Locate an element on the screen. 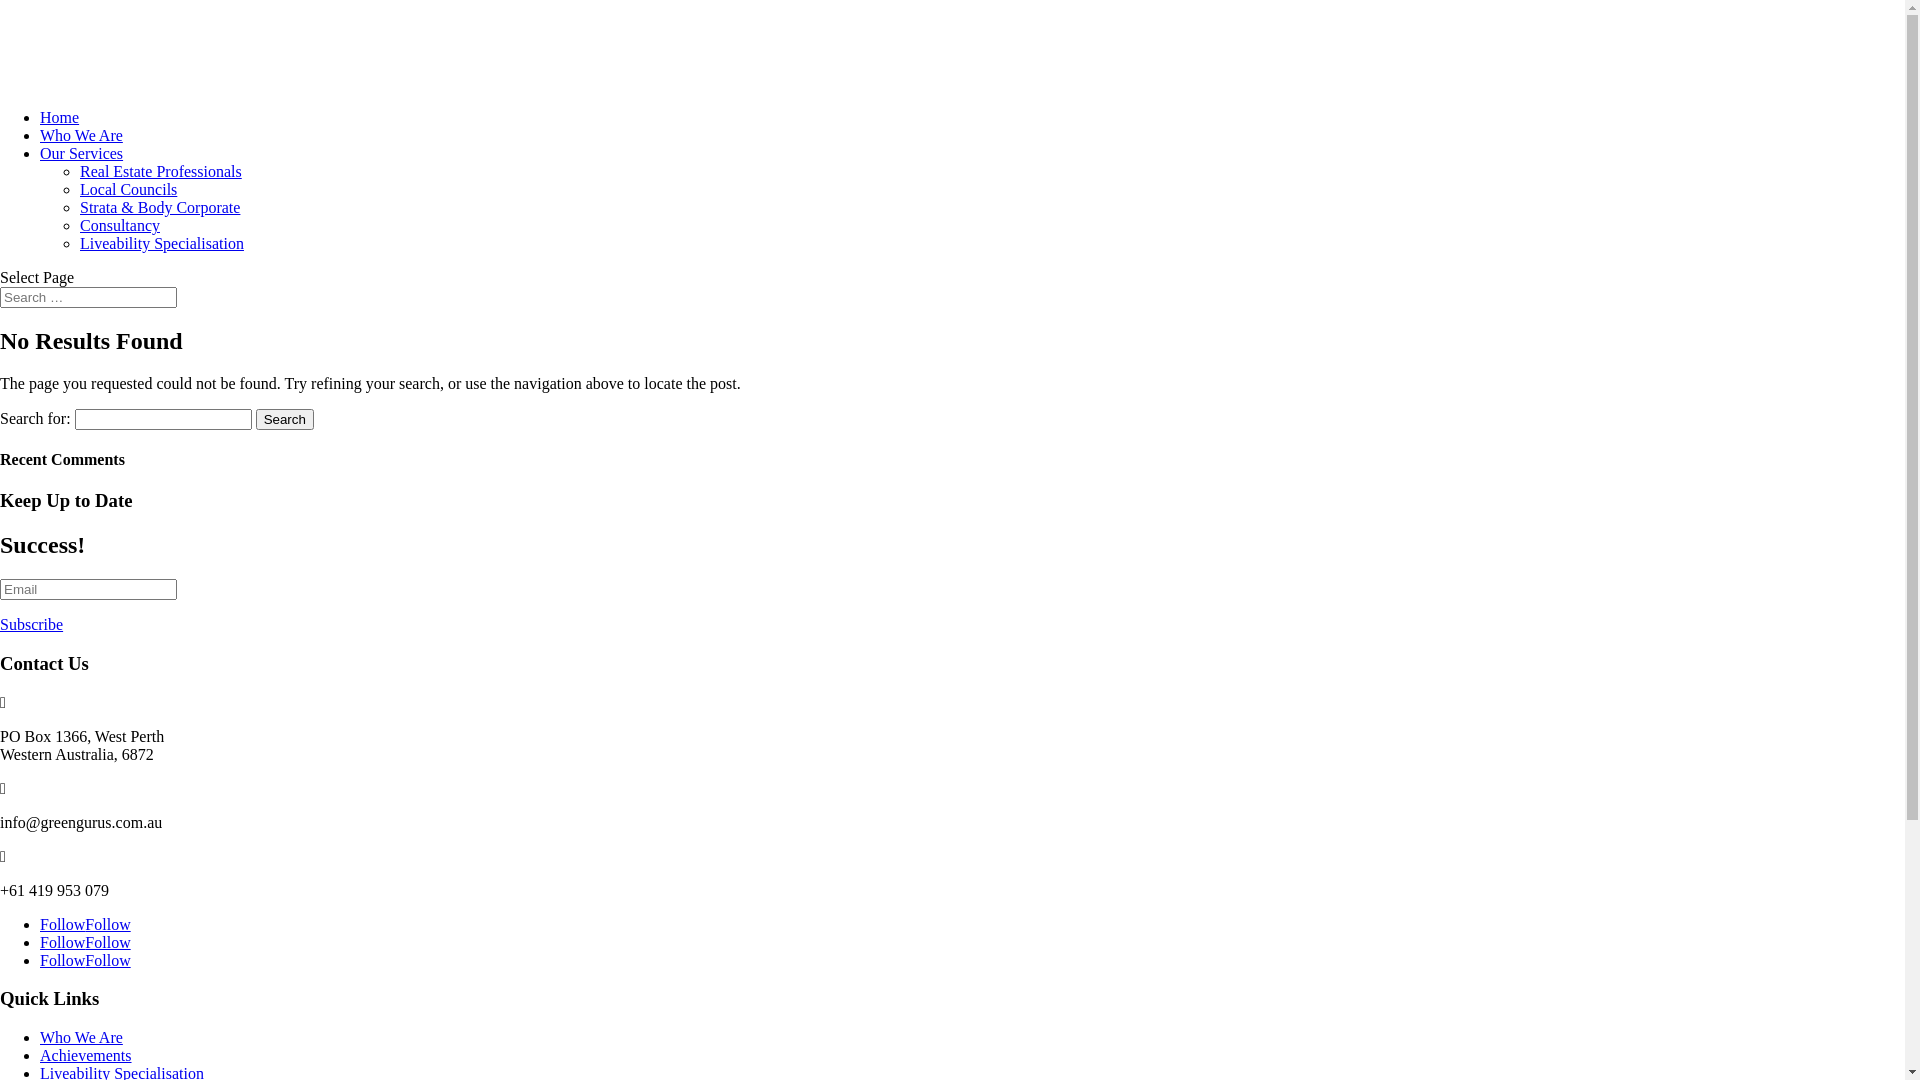  Search for: is located at coordinates (88, 298).